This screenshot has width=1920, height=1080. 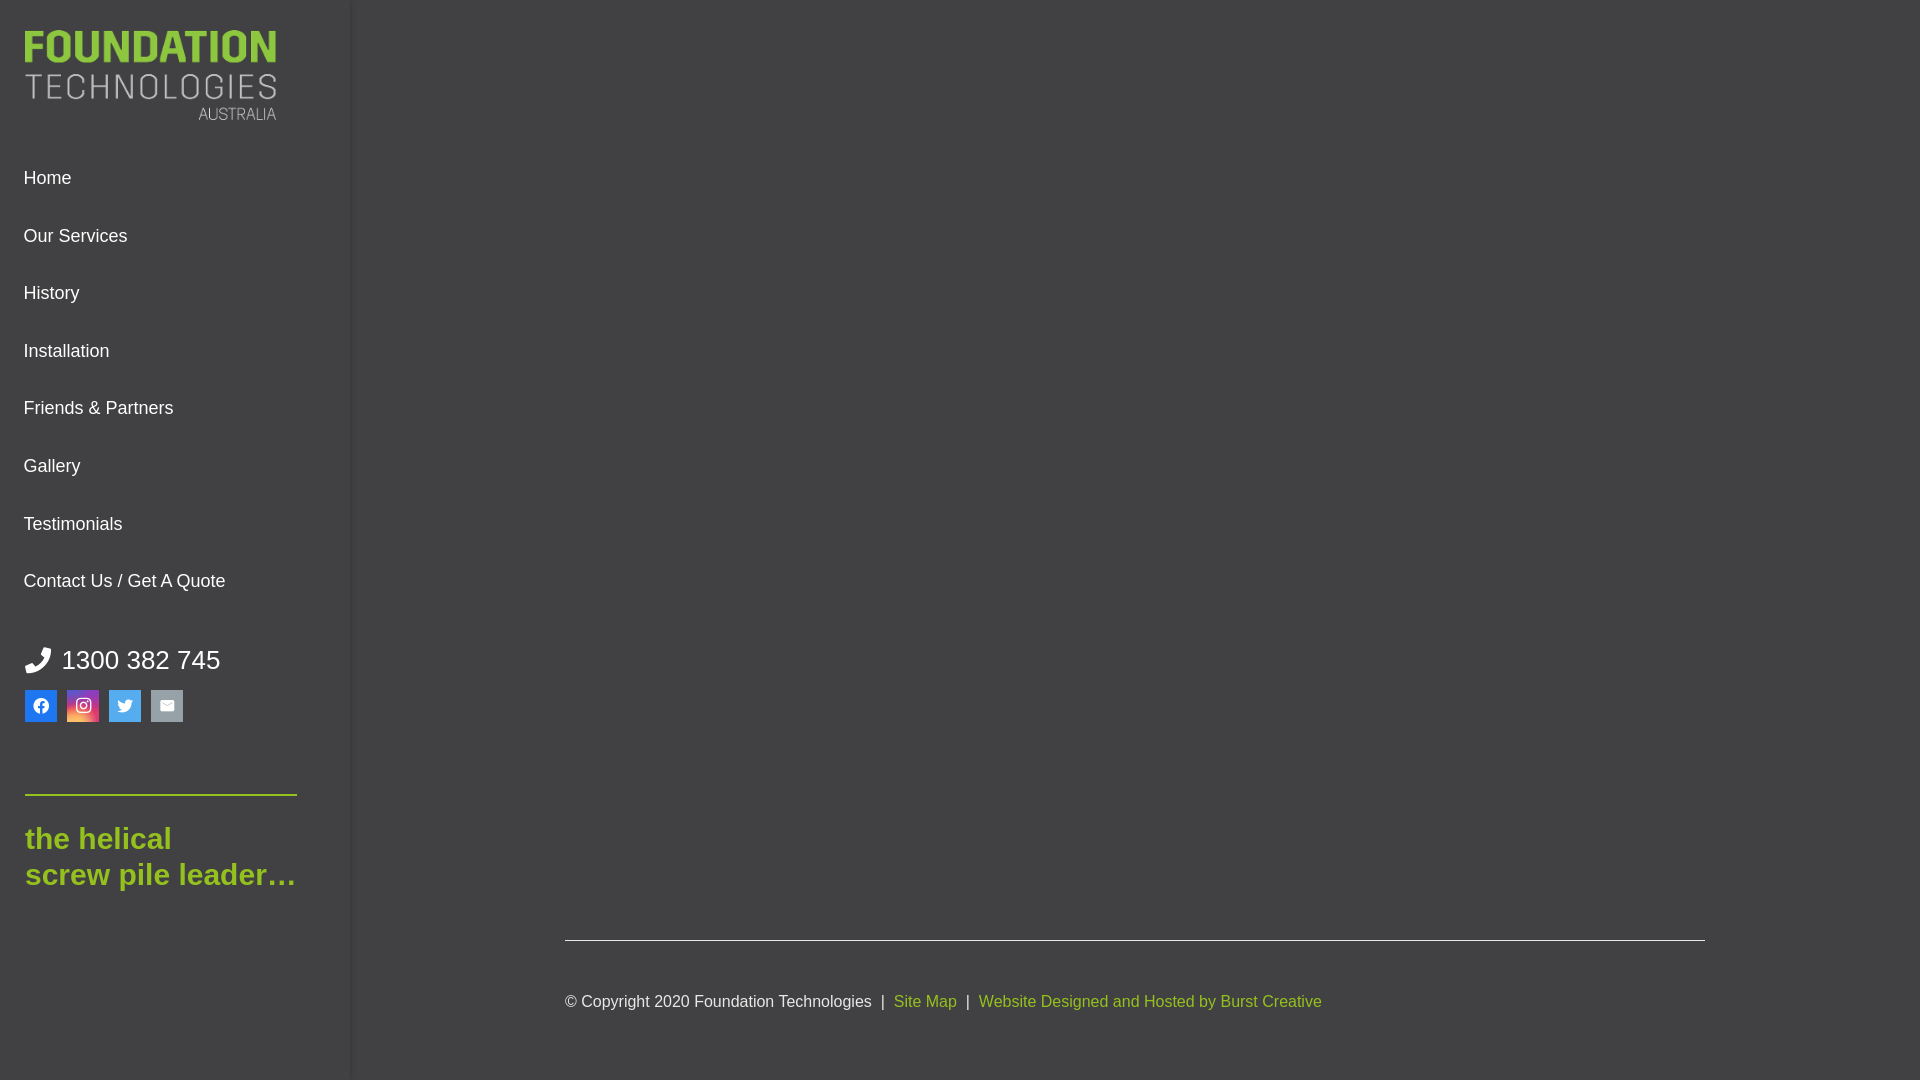 I want to click on Friends & Partners, so click(x=175, y=409).